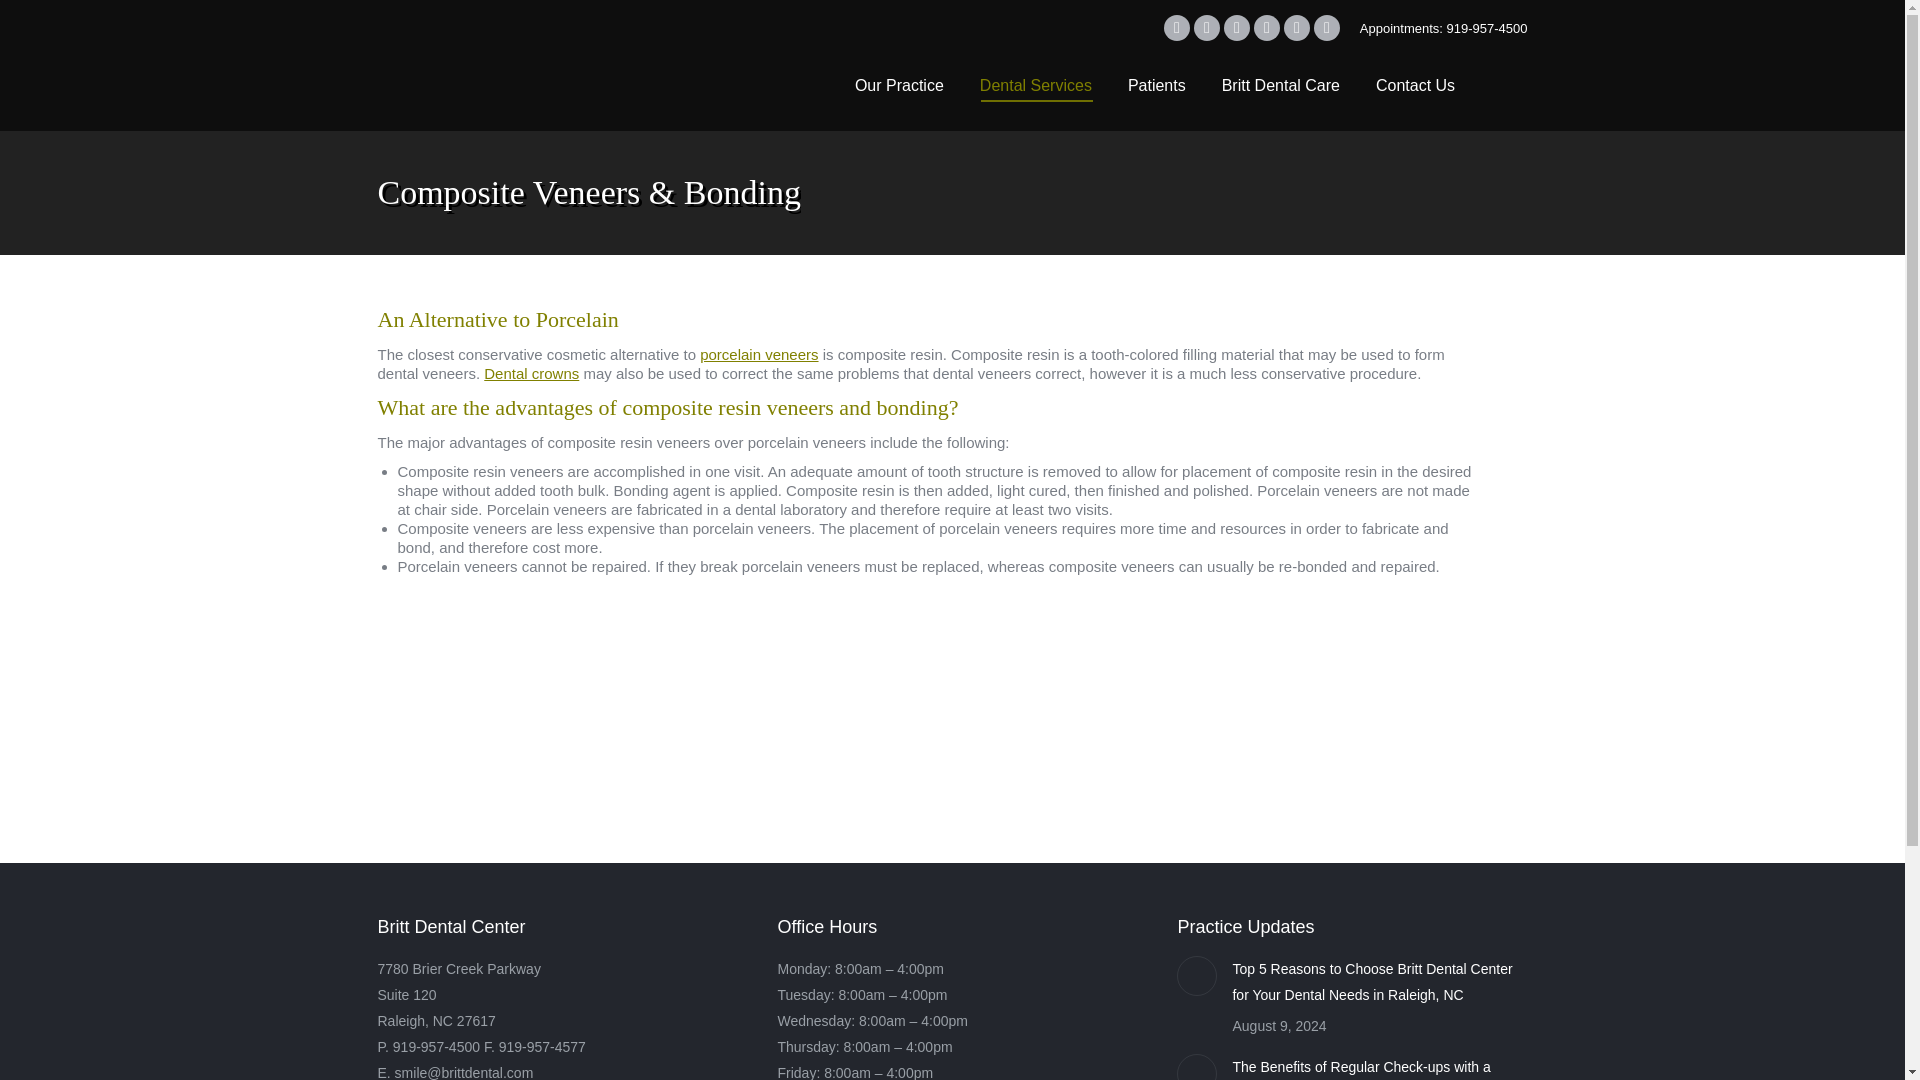  What do you see at coordinates (1176, 28) in the screenshot?
I see `Facebook page opens in new window` at bounding box center [1176, 28].